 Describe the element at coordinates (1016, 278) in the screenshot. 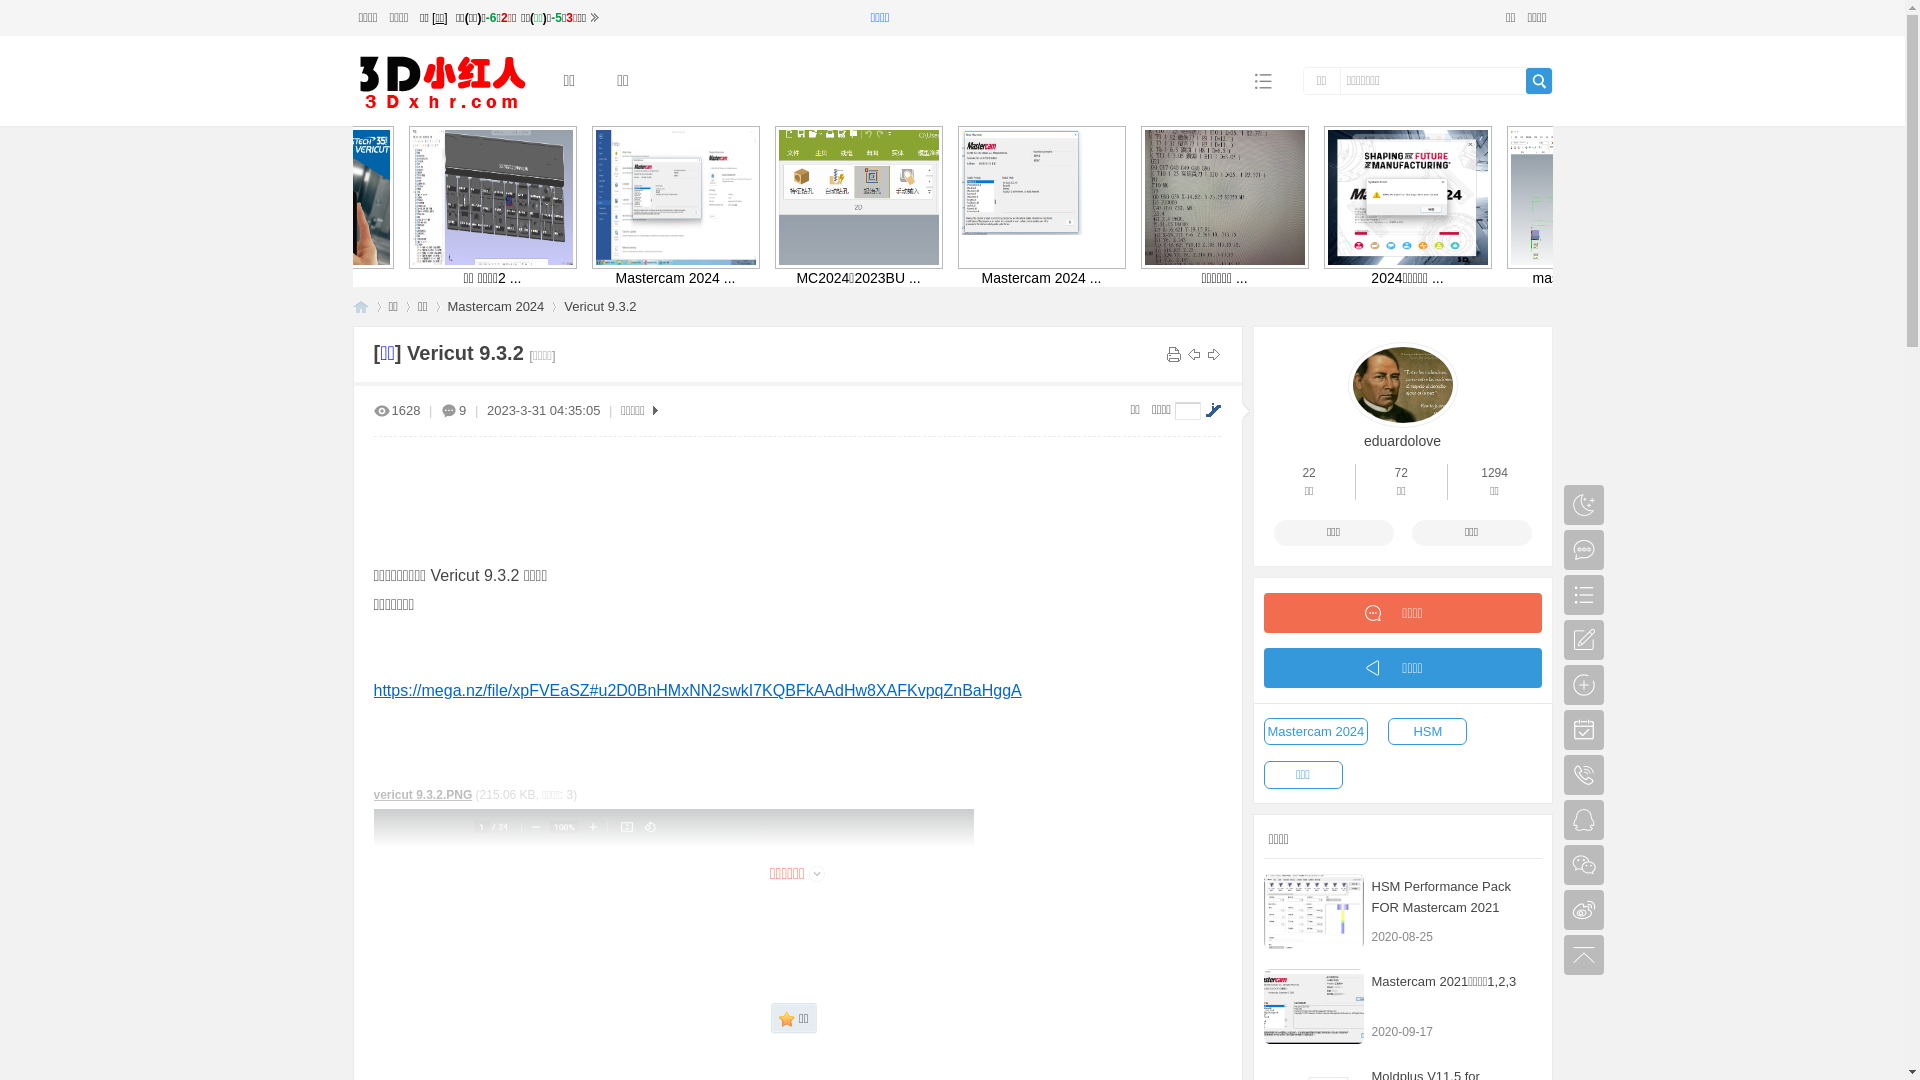

I see `Mastercam 2024 ...` at that location.